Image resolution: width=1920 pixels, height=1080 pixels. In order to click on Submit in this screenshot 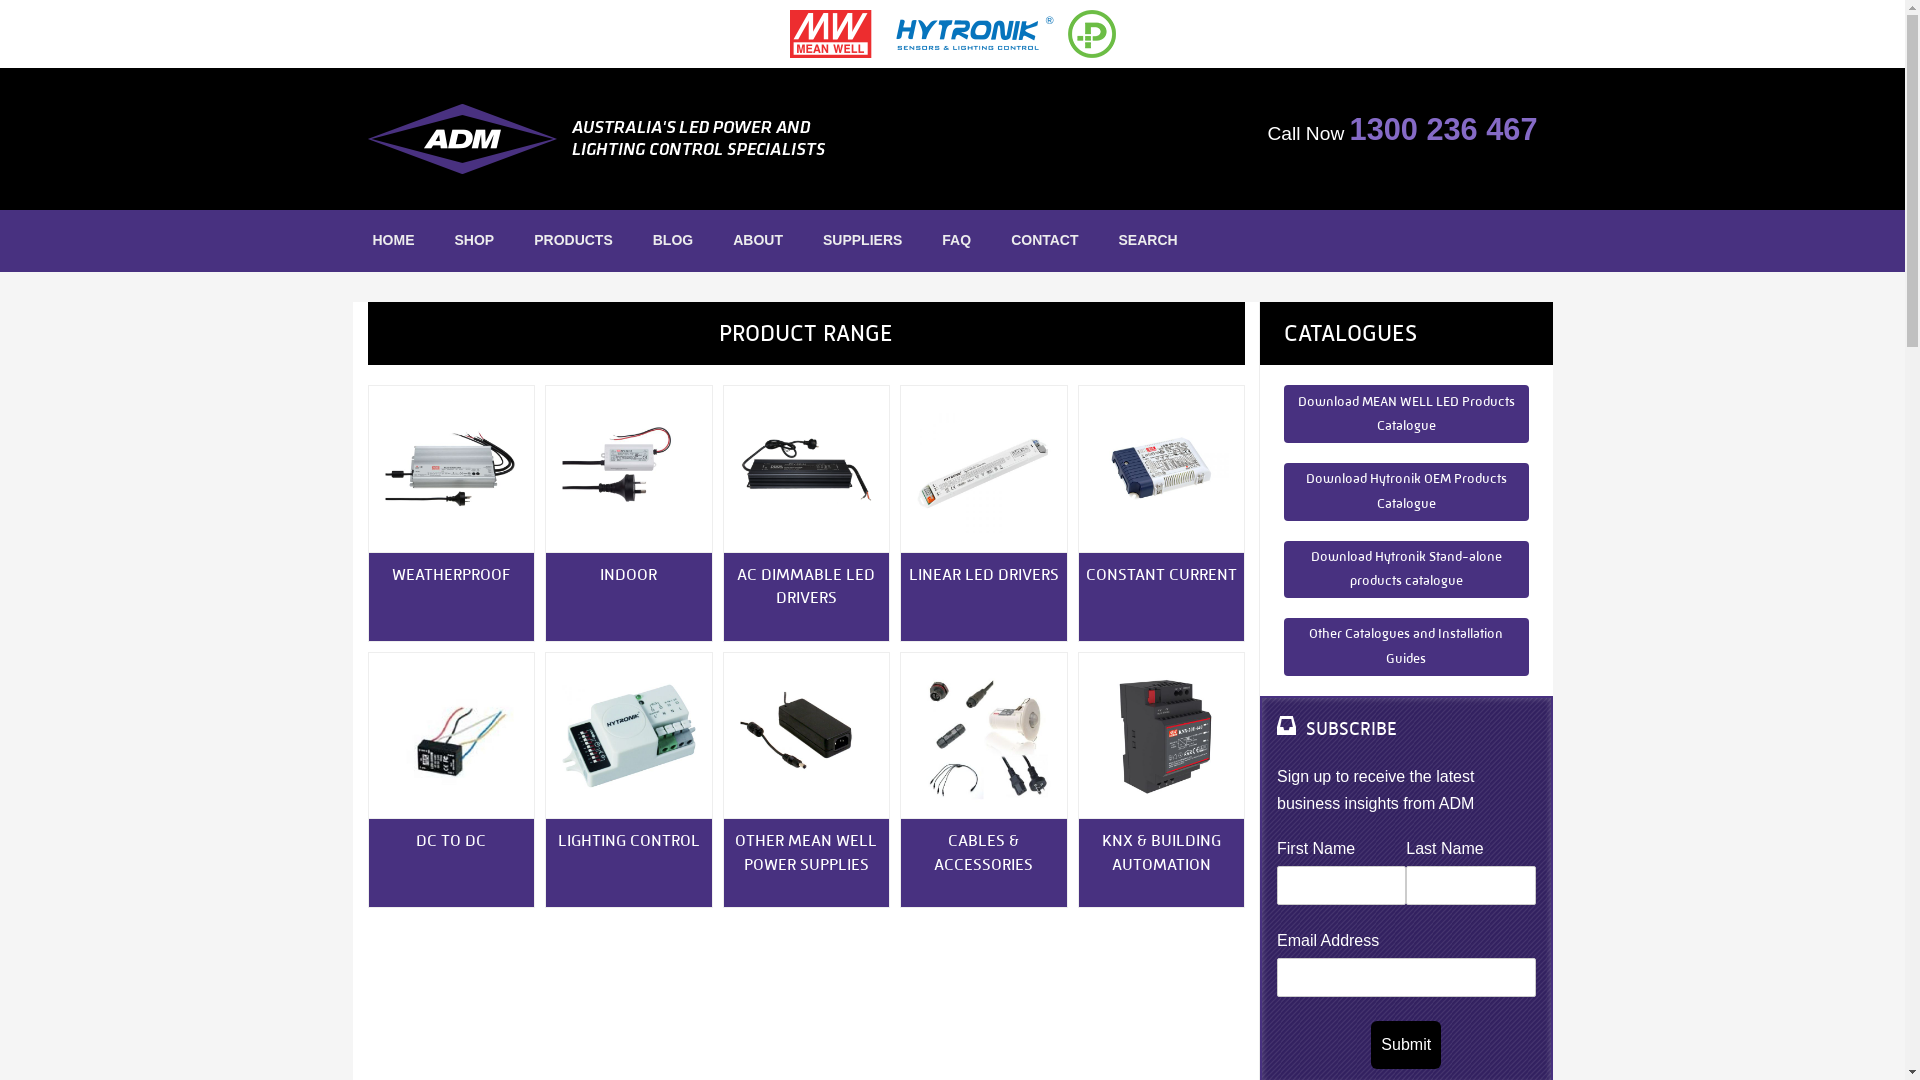, I will do `click(1406, 1044)`.